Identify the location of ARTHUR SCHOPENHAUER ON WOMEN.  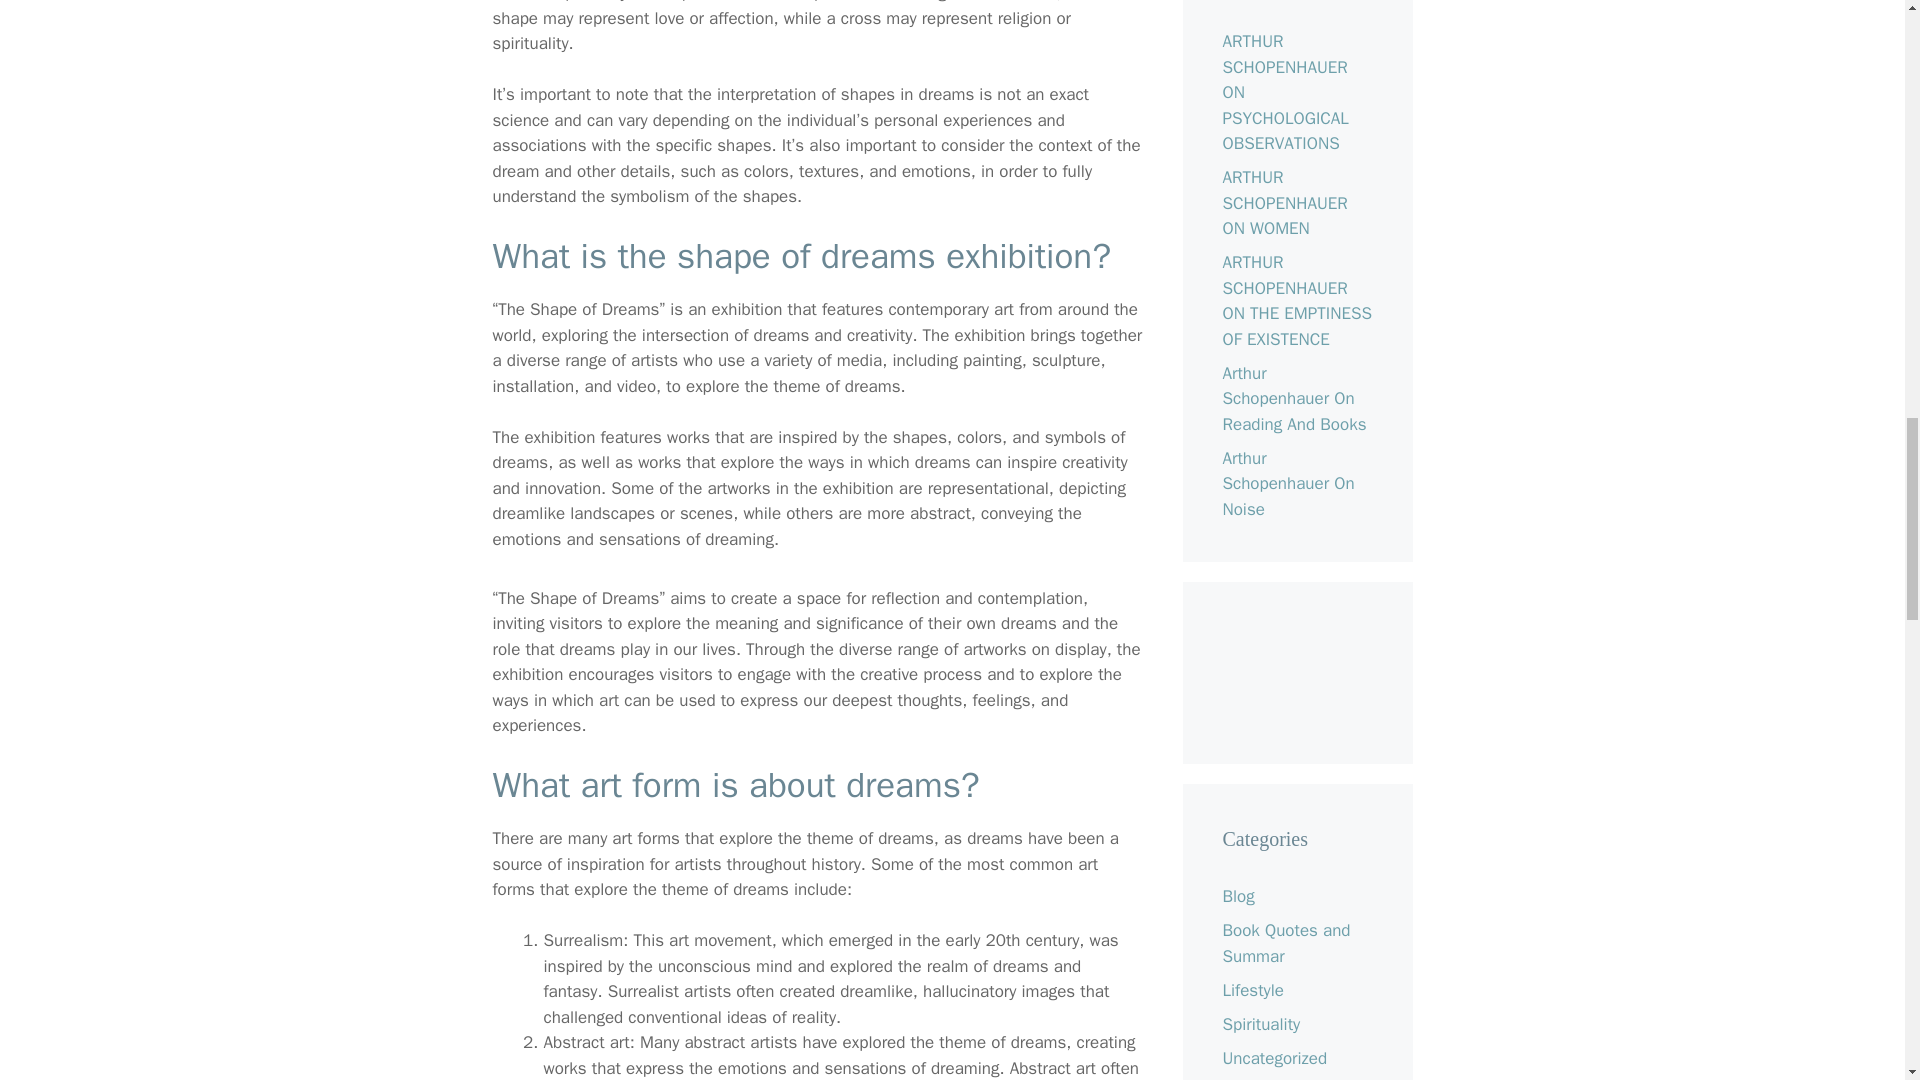
(1284, 202).